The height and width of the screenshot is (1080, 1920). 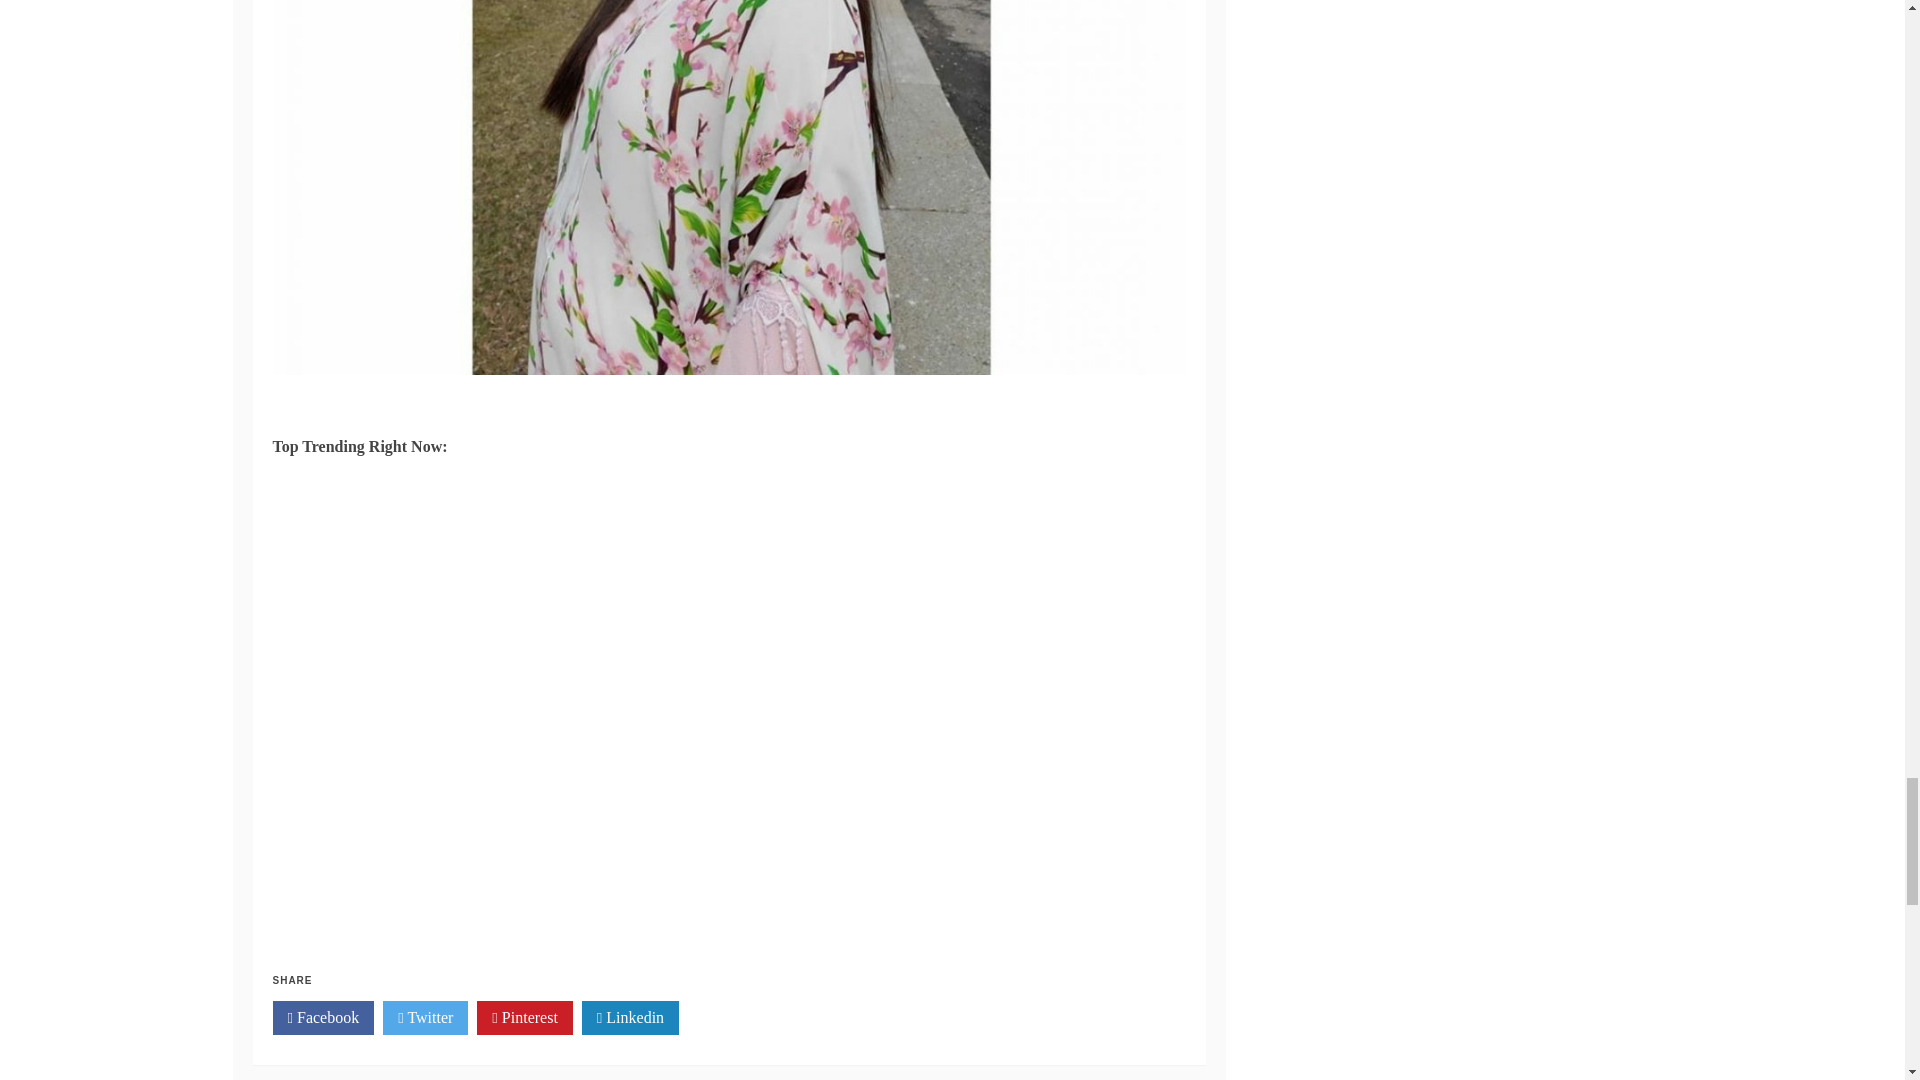 What do you see at coordinates (323, 1018) in the screenshot?
I see `Facebook` at bounding box center [323, 1018].